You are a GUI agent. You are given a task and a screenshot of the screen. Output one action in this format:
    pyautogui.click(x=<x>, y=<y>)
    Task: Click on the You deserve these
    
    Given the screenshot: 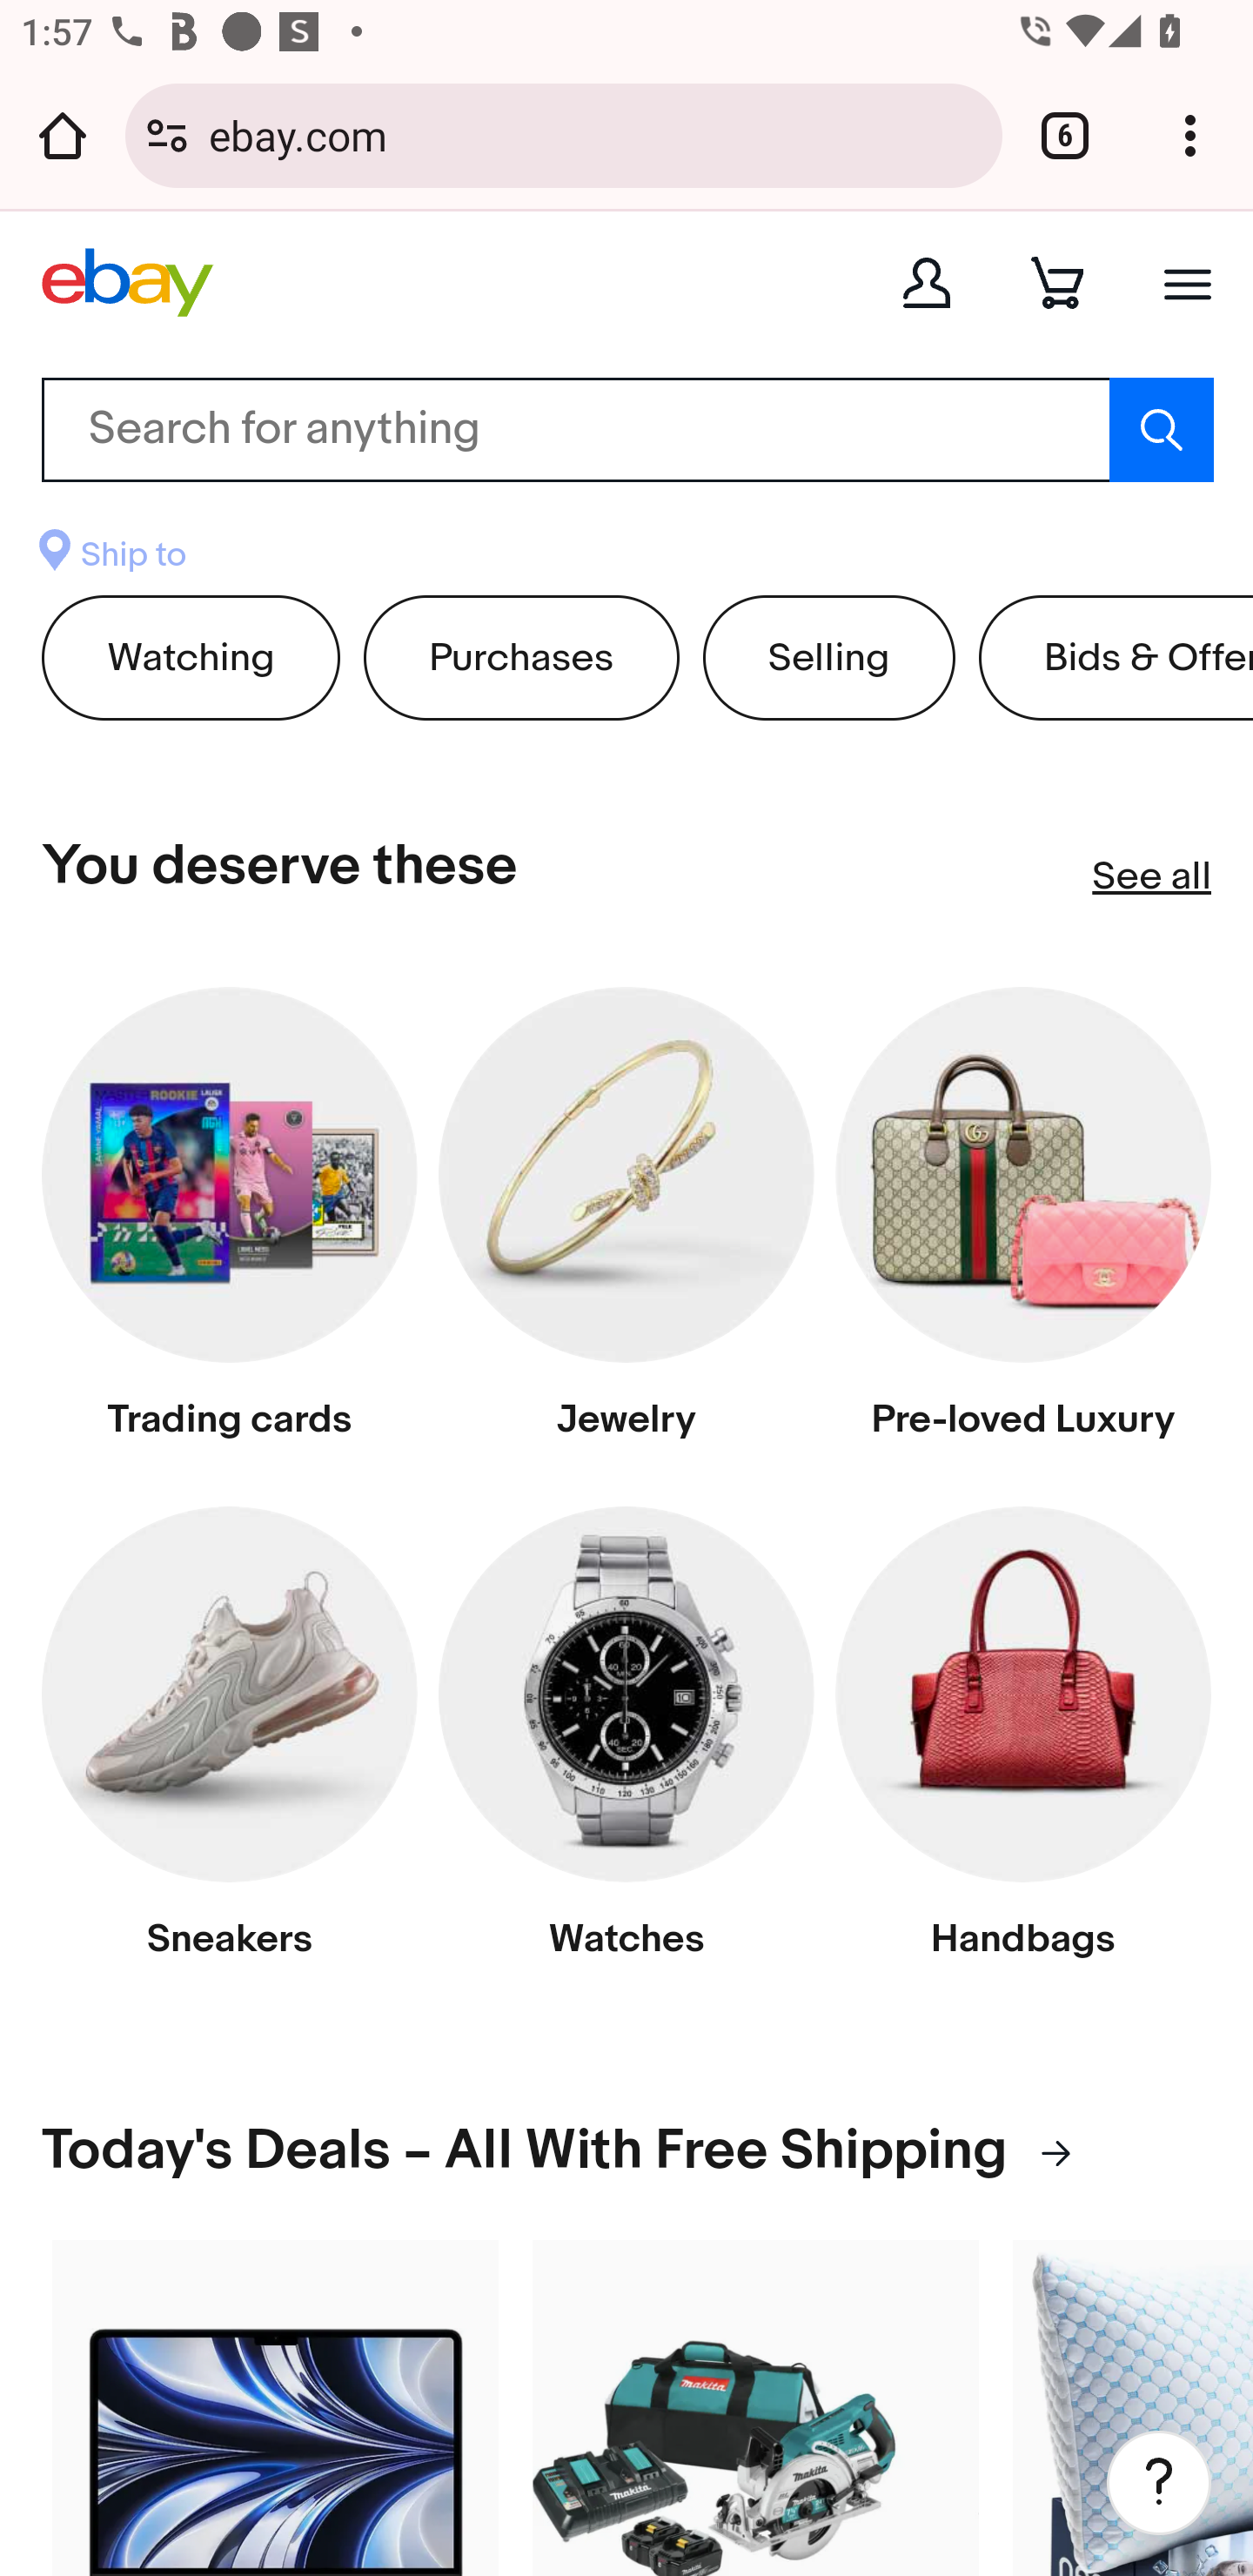 What is the action you would take?
    pyautogui.click(x=280, y=867)
    